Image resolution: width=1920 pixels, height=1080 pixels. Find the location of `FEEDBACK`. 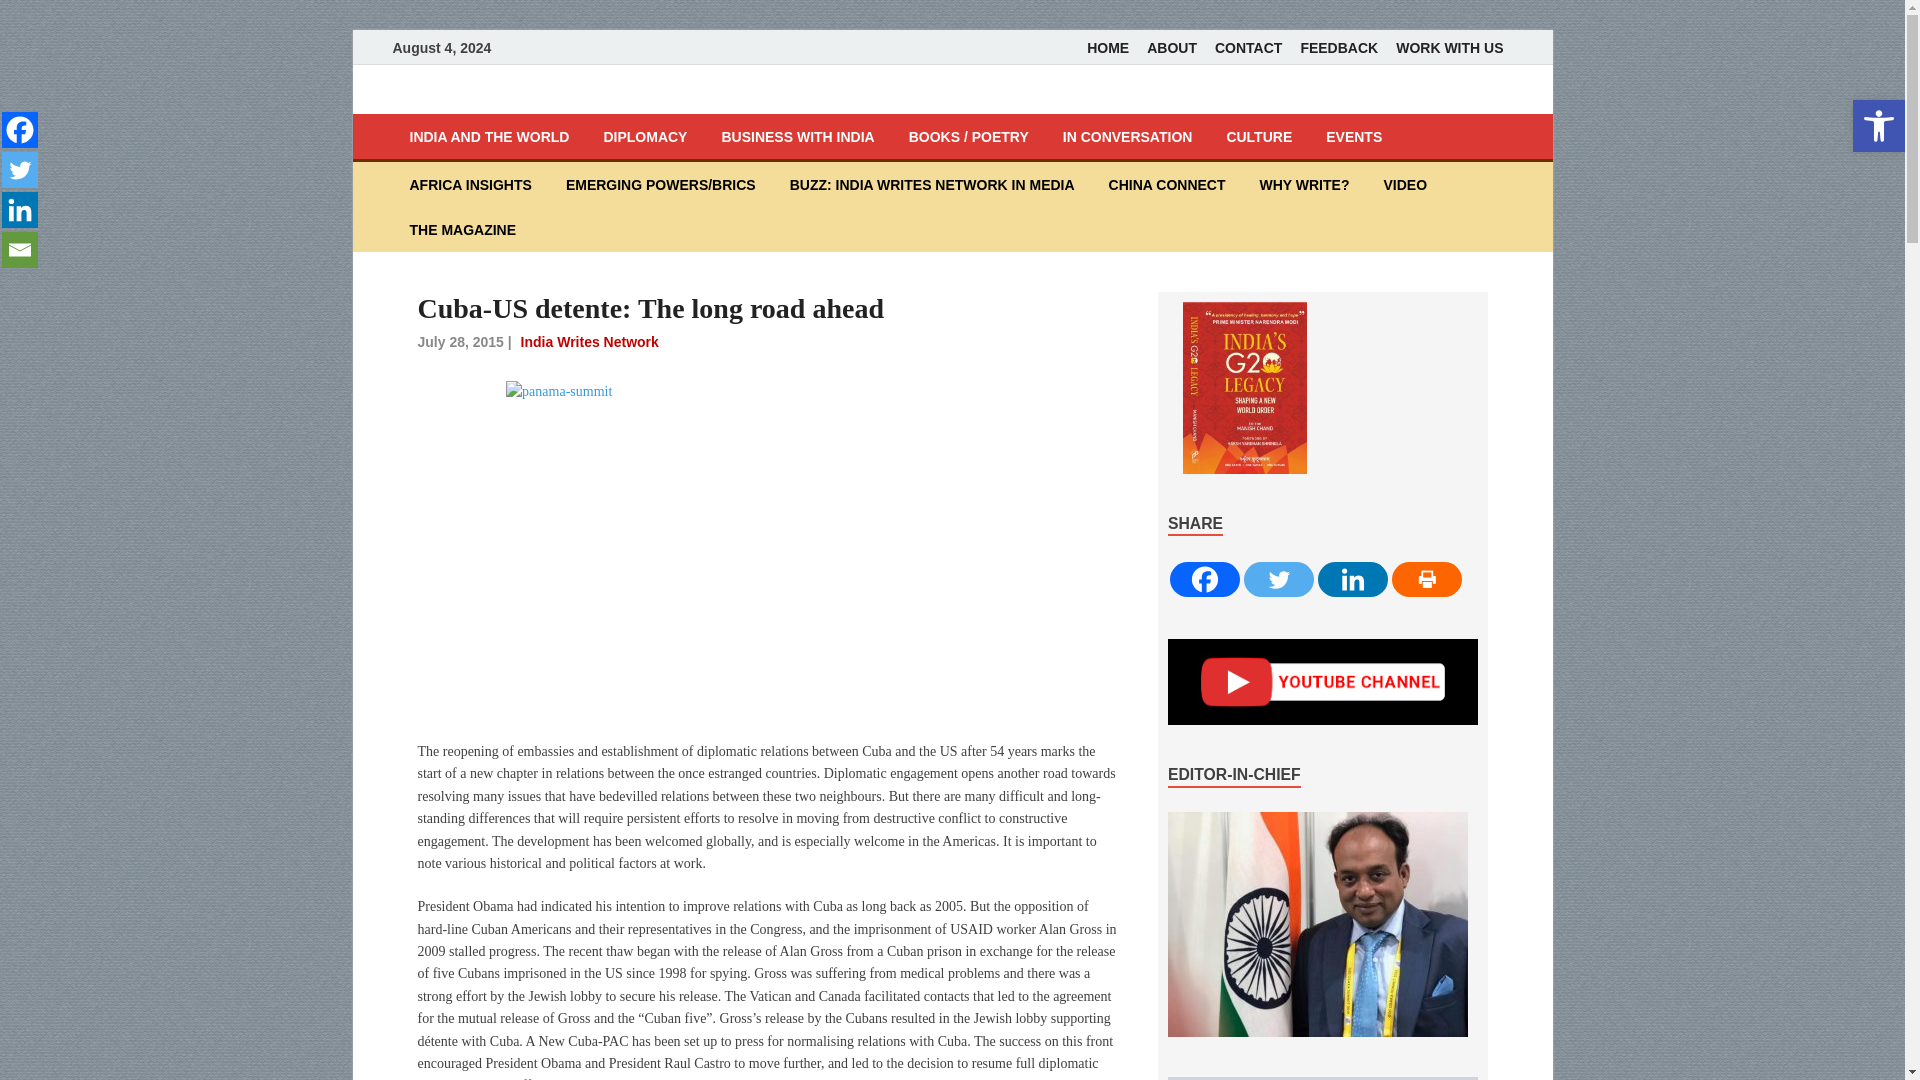

FEEDBACK is located at coordinates (1338, 47).